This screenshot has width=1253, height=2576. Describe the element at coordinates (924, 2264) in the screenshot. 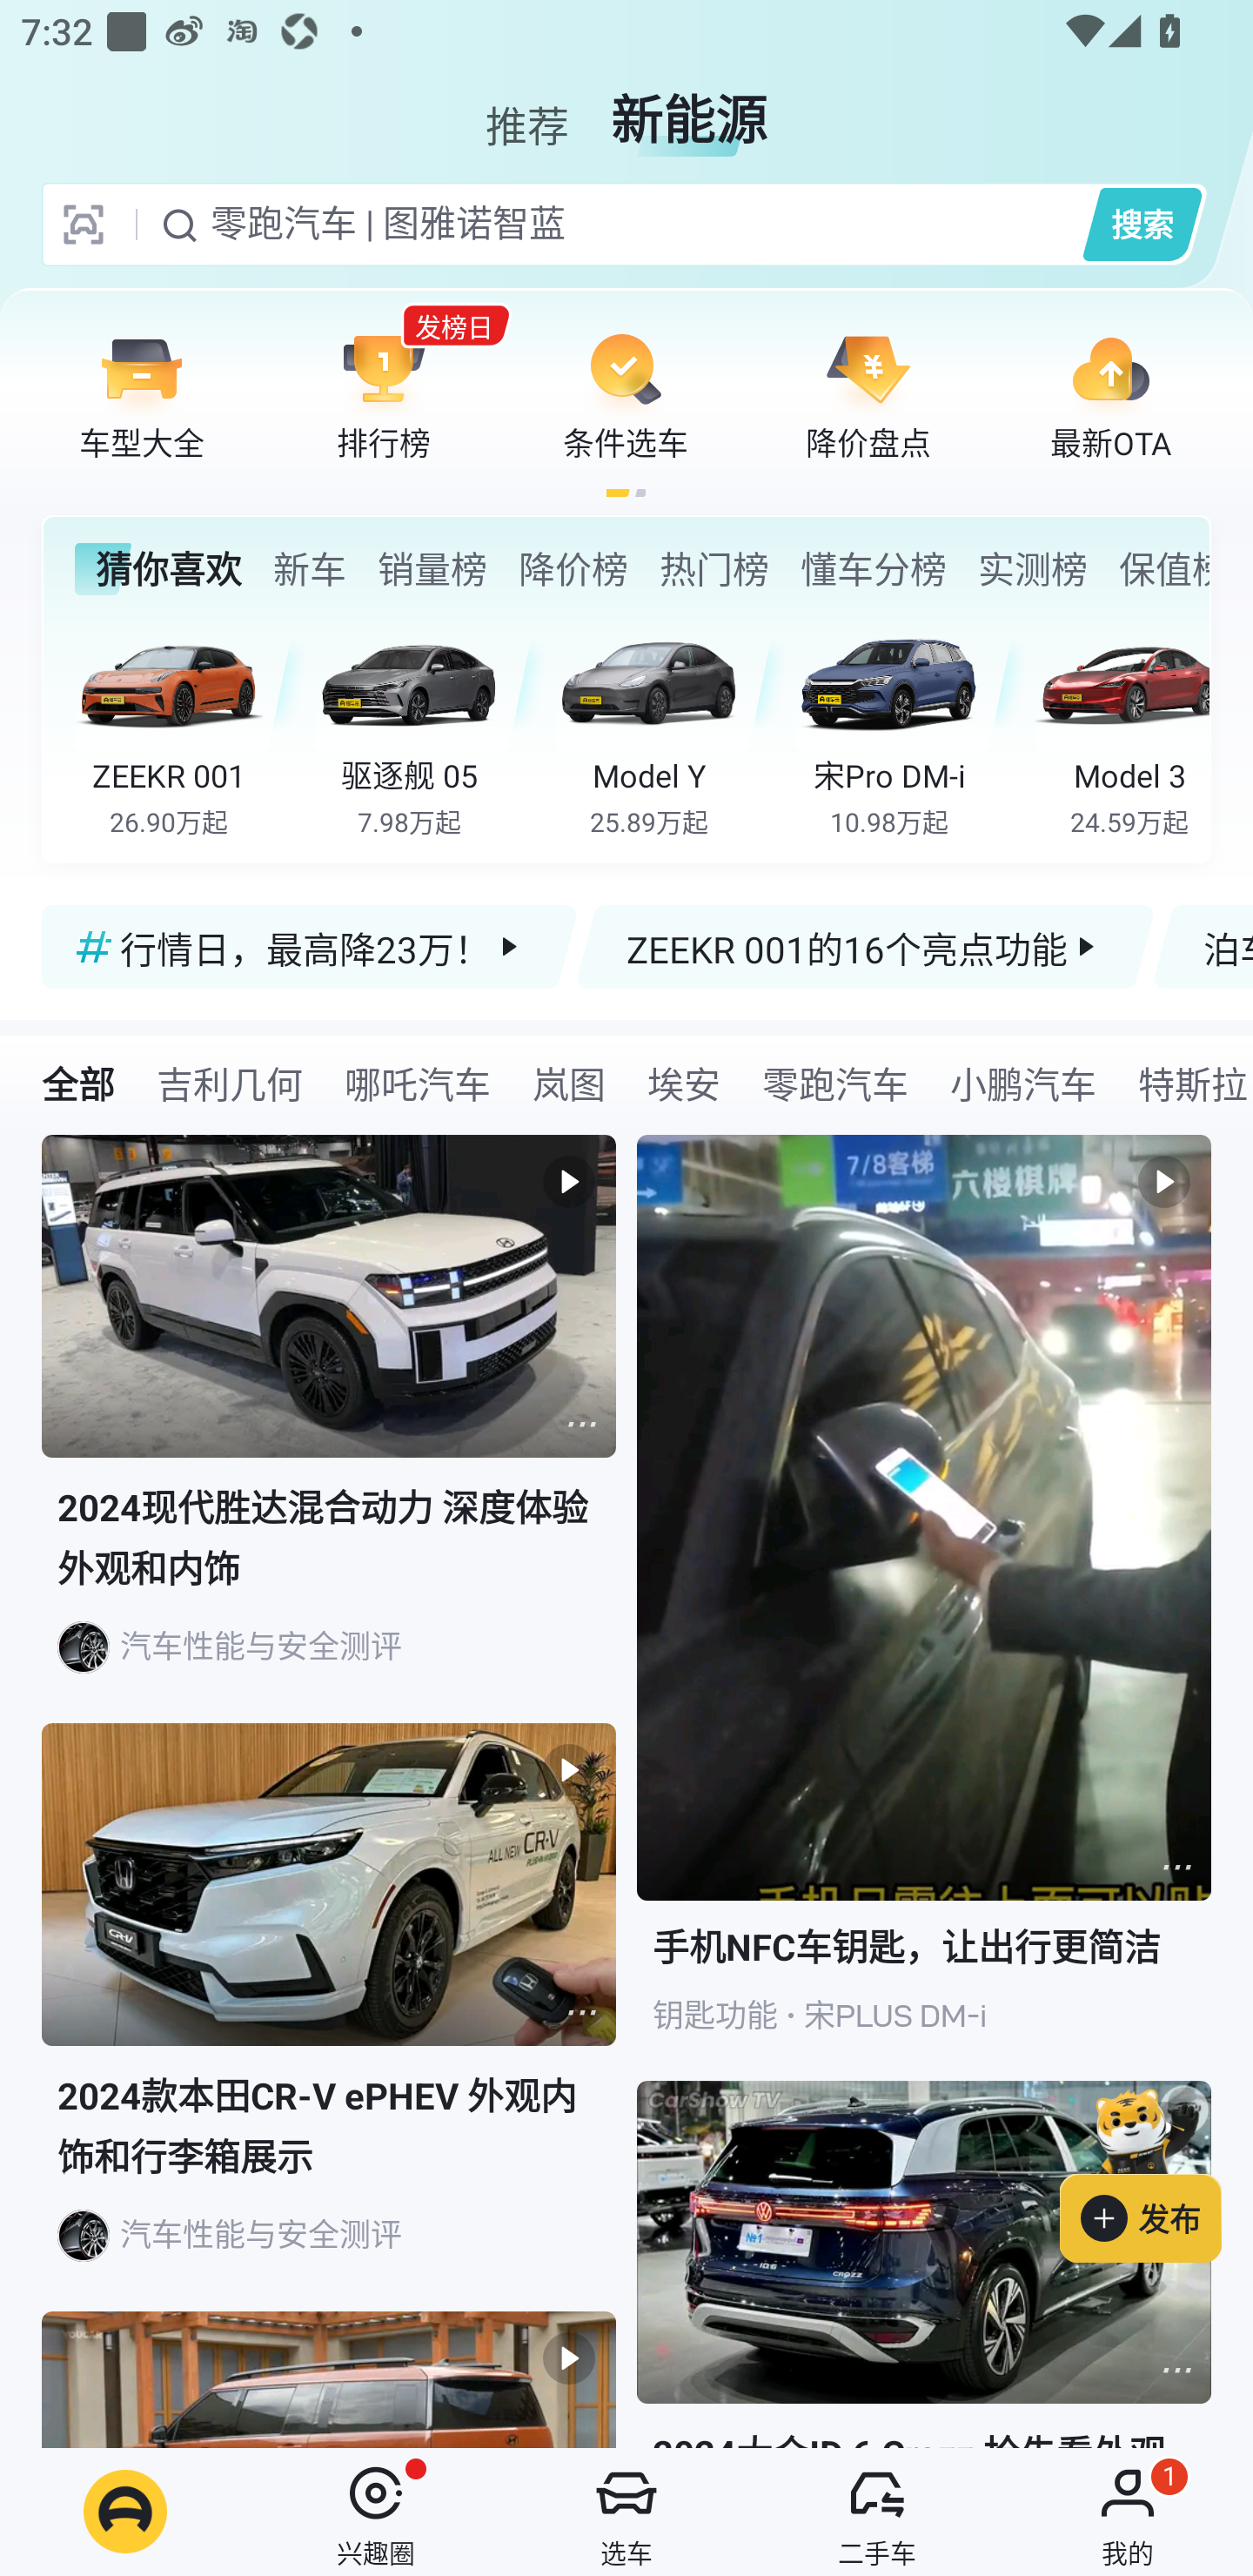

I see `  2024大众ID.6 Crozz 抢先看外观和内饰` at that location.